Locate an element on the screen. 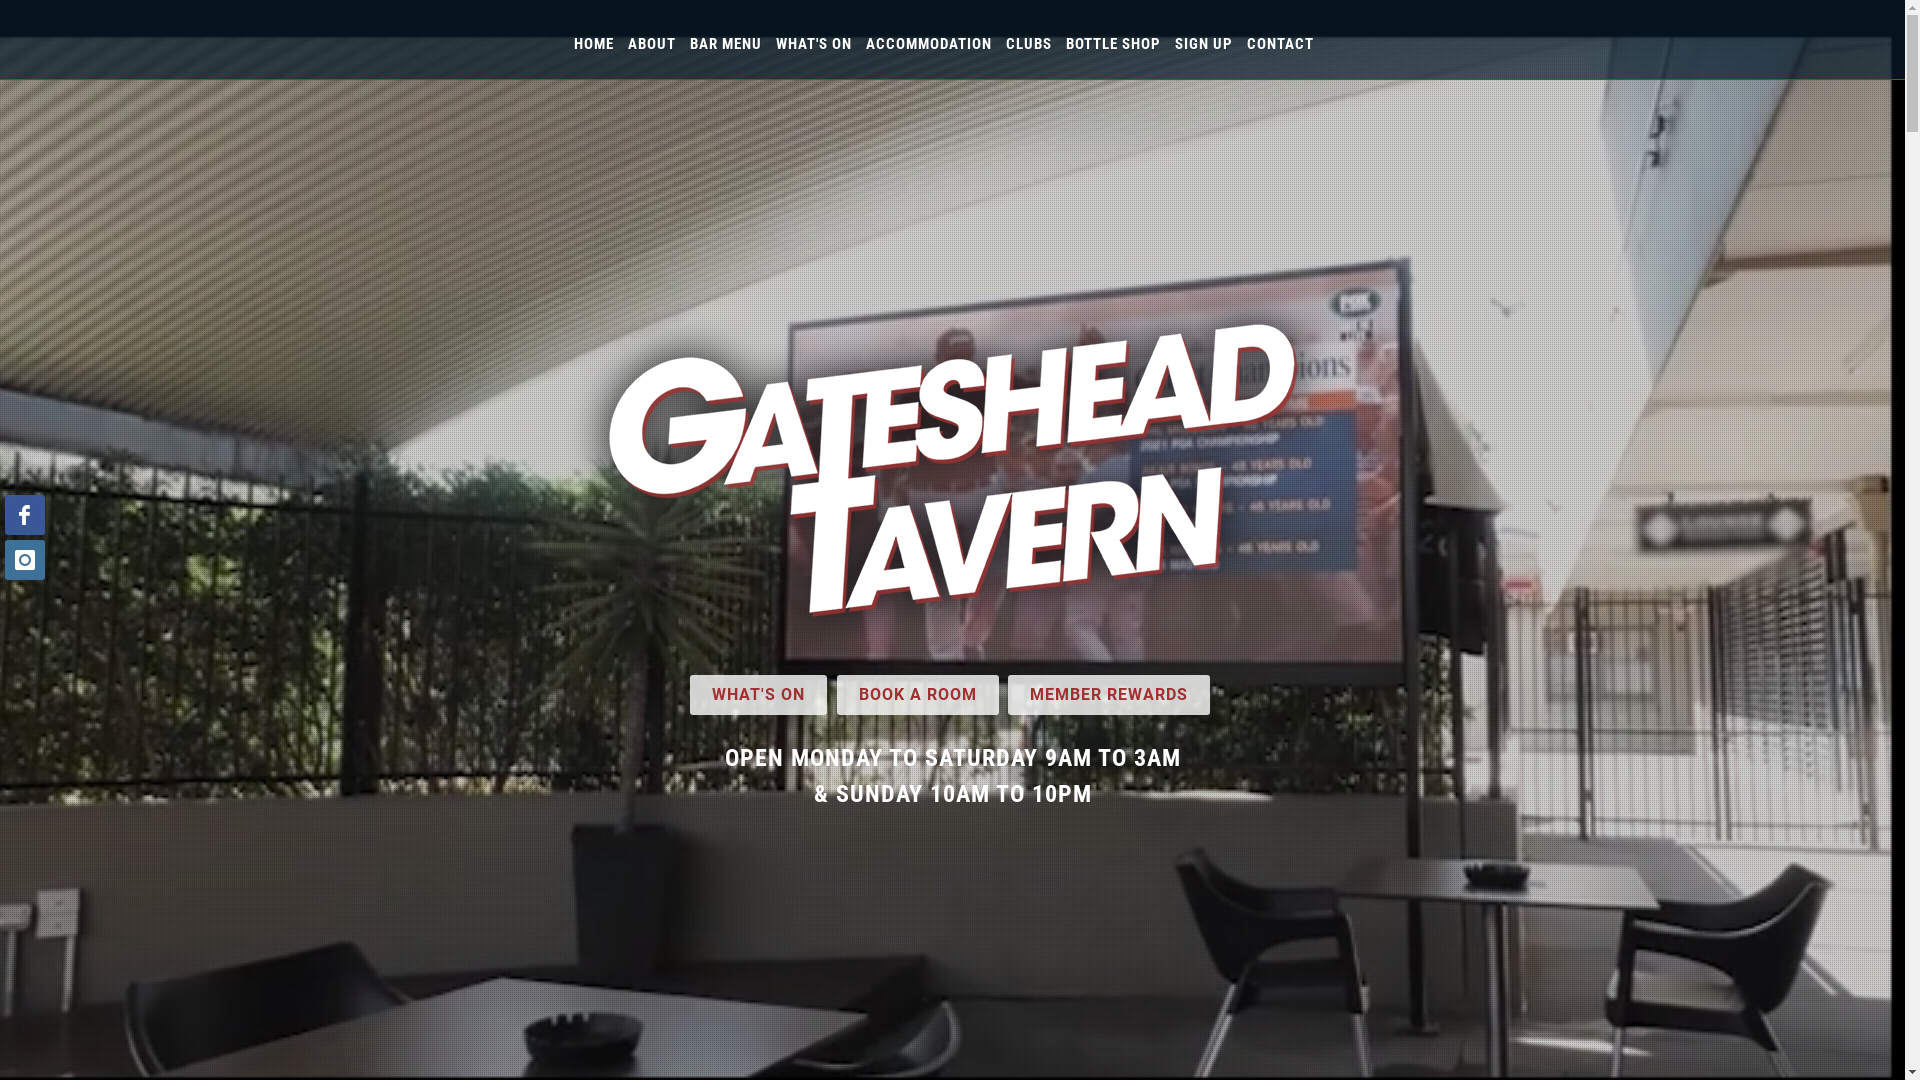  BOTTLE SHOP is located at coordinates (1114, 44).